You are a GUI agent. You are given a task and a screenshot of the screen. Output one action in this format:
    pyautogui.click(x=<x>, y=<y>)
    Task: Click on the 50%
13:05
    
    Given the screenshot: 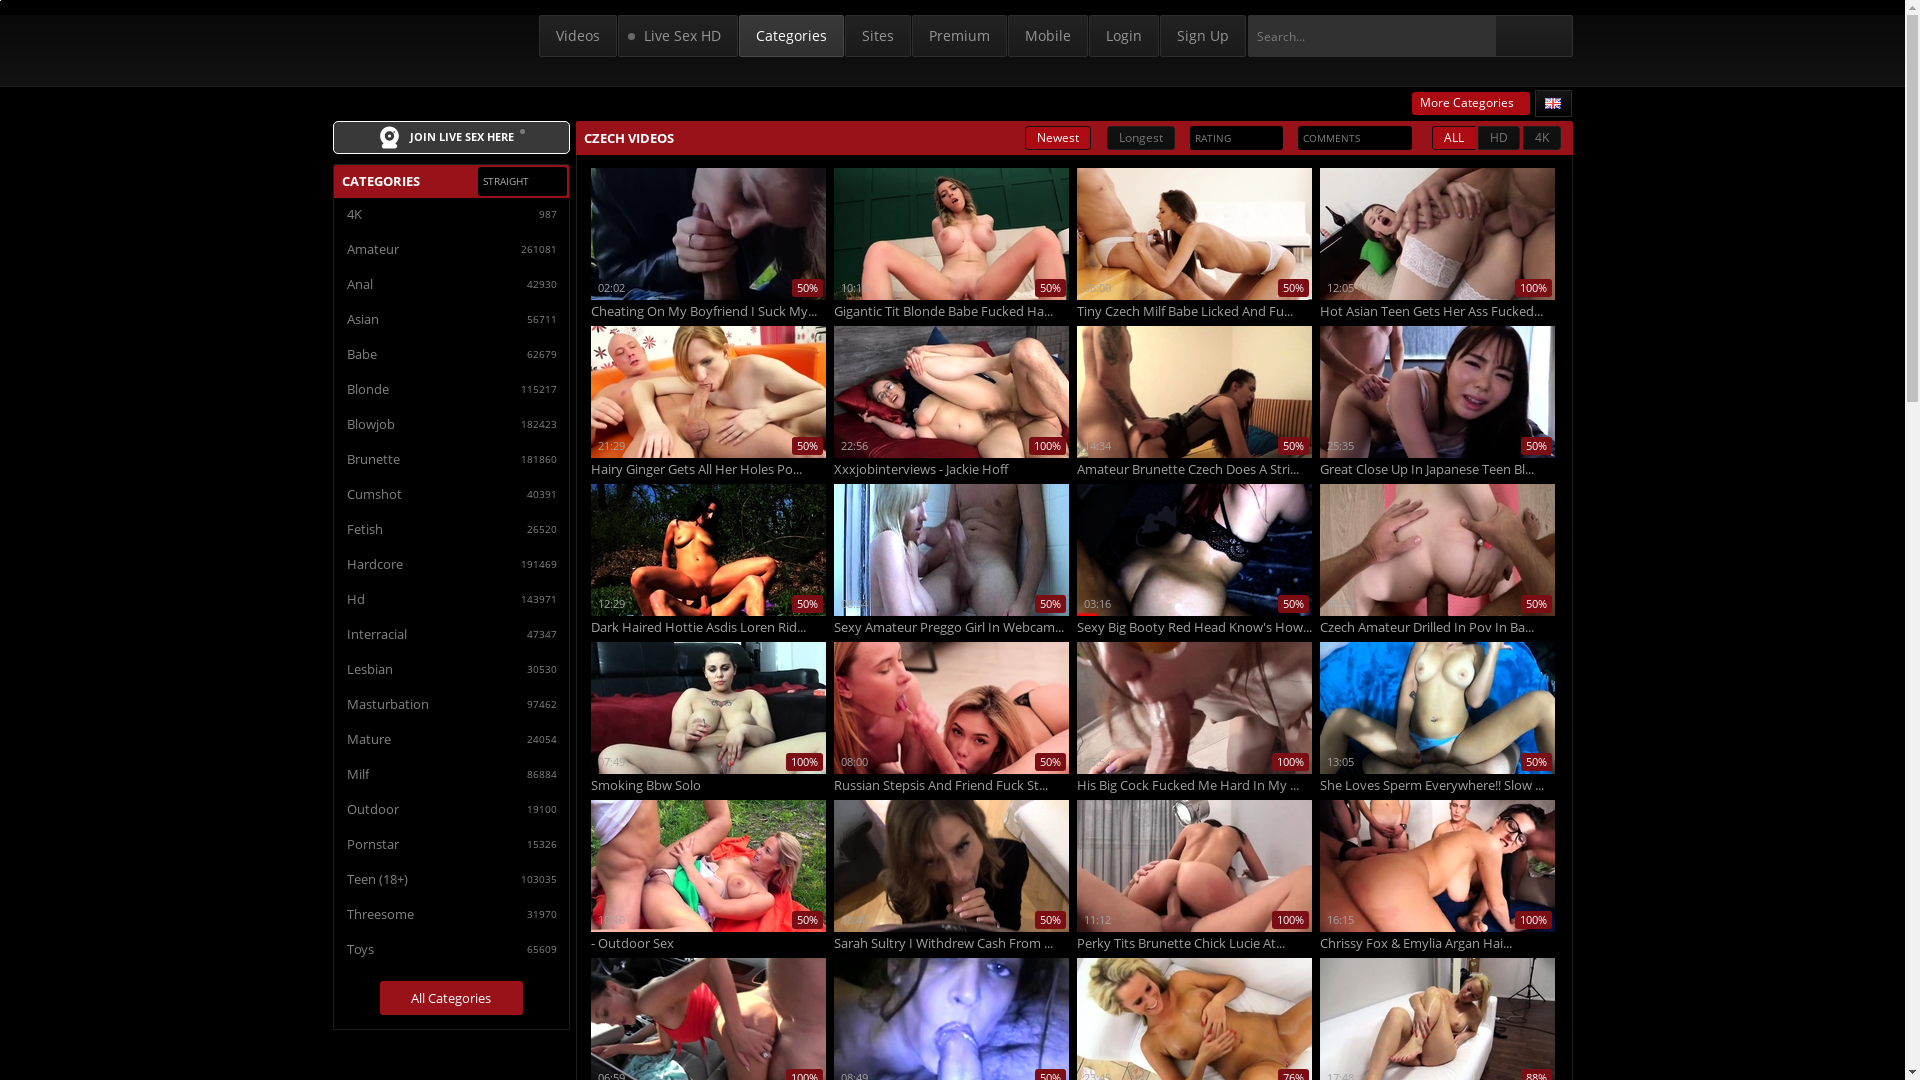 What is the action you would take?
    pyautogui.click(x=1438, y=708)
    